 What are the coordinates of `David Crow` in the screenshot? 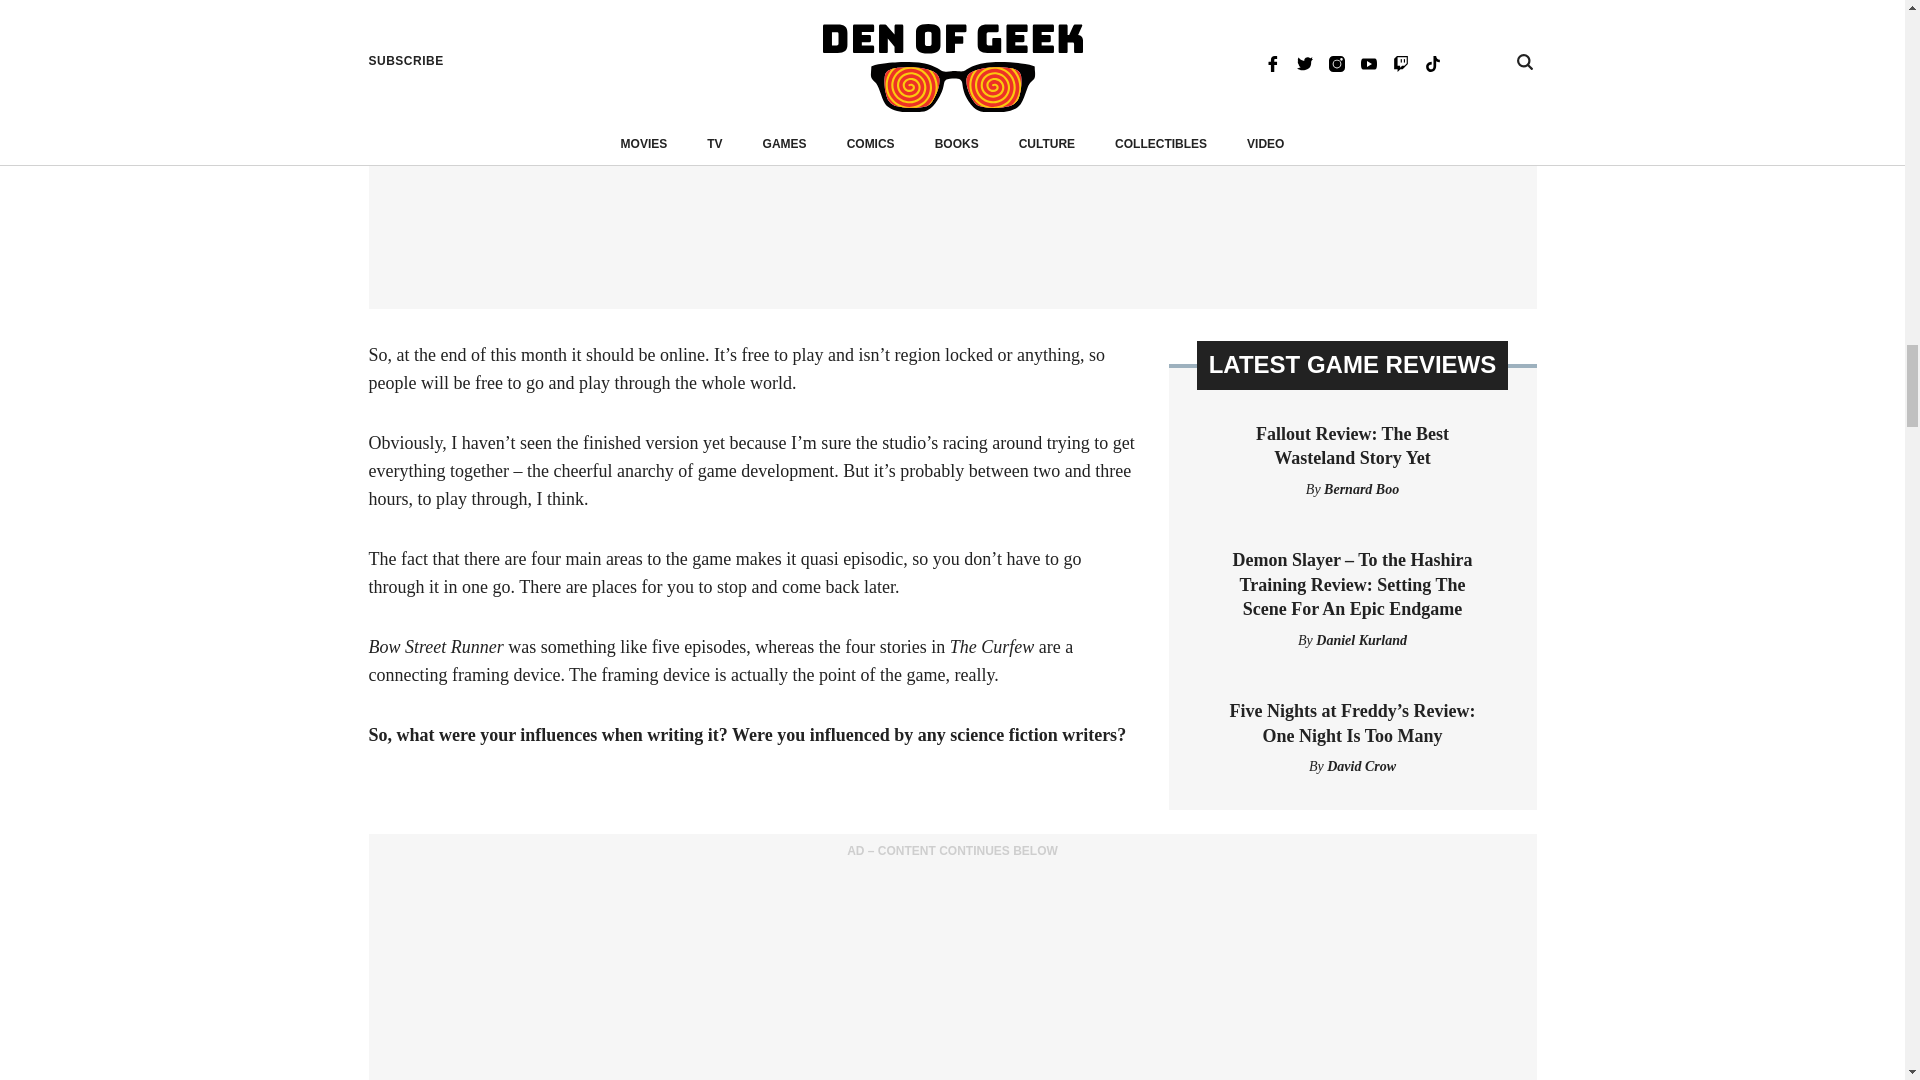 It's located at (1360, 766).